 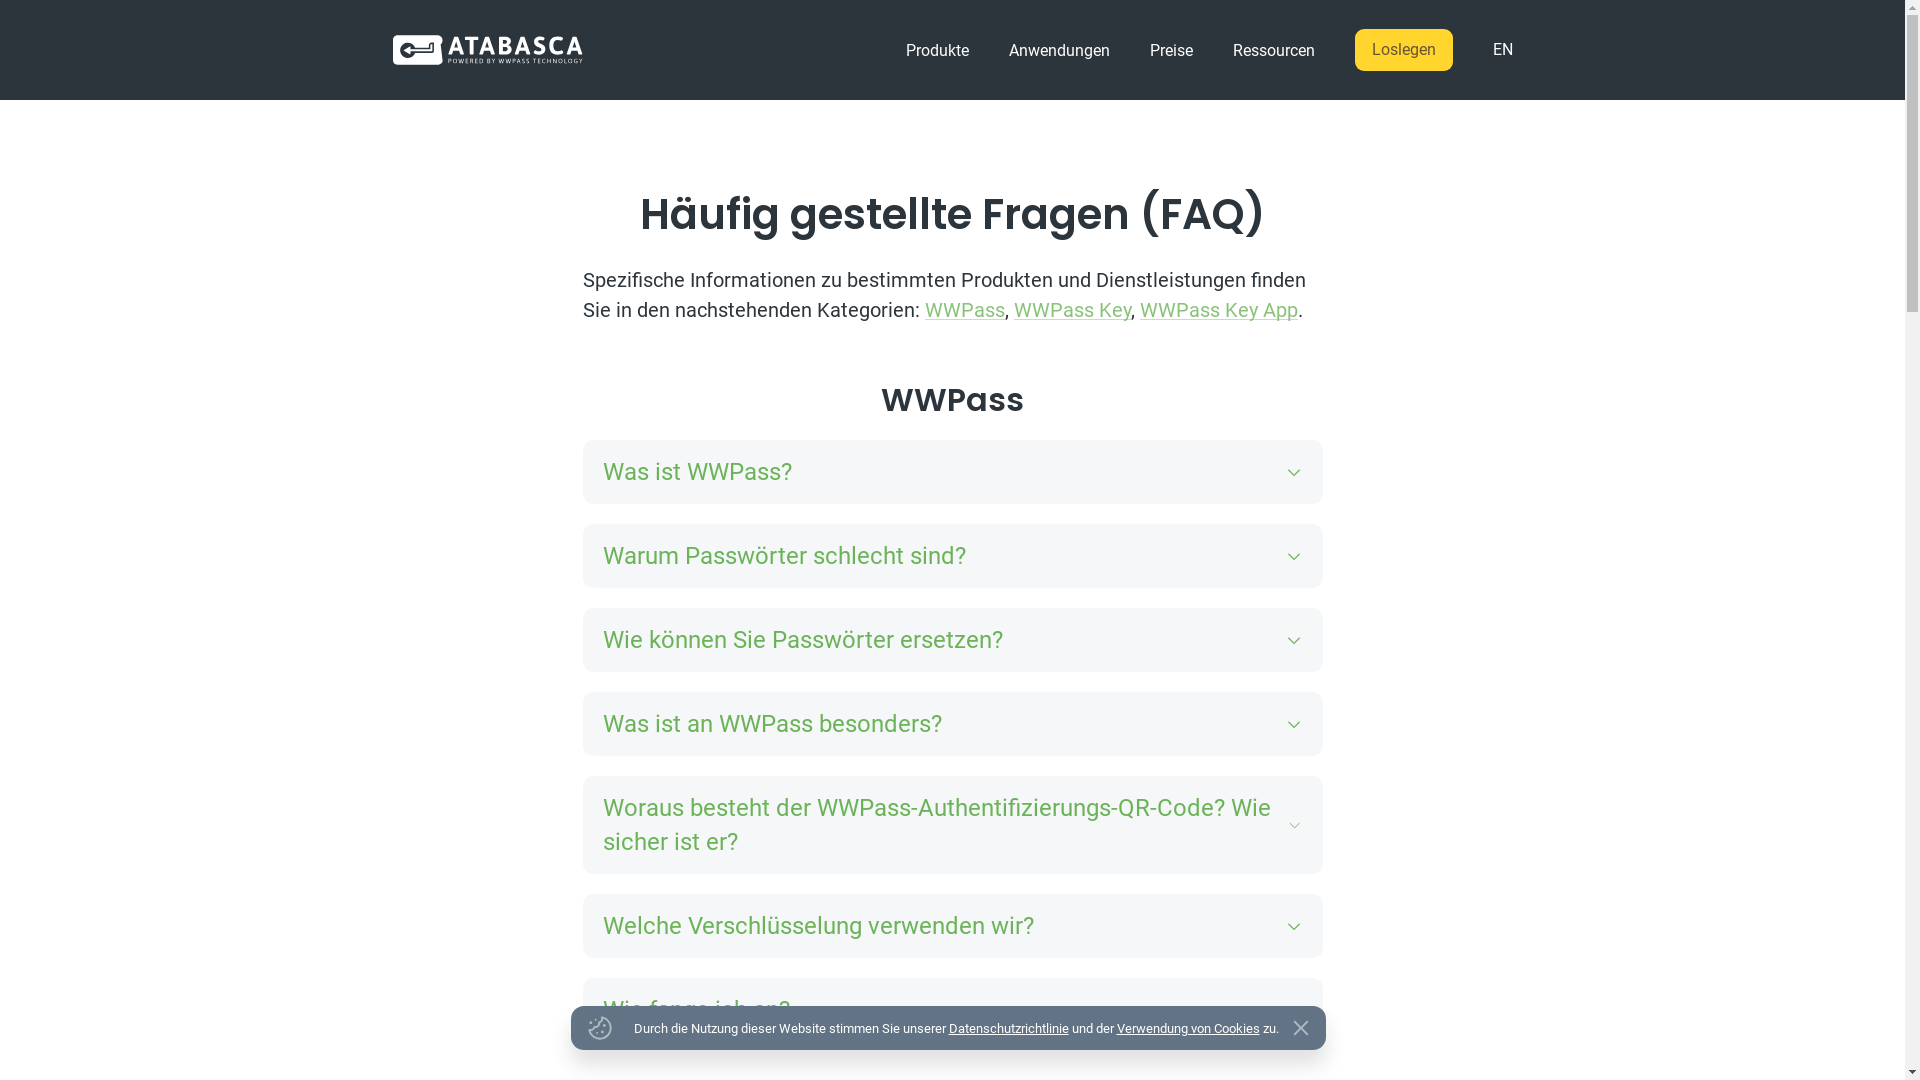 What do you see at coordinates (1072, 310) in the screenshot?
I see `WWPass Key` at bounding box center [1072, 310].